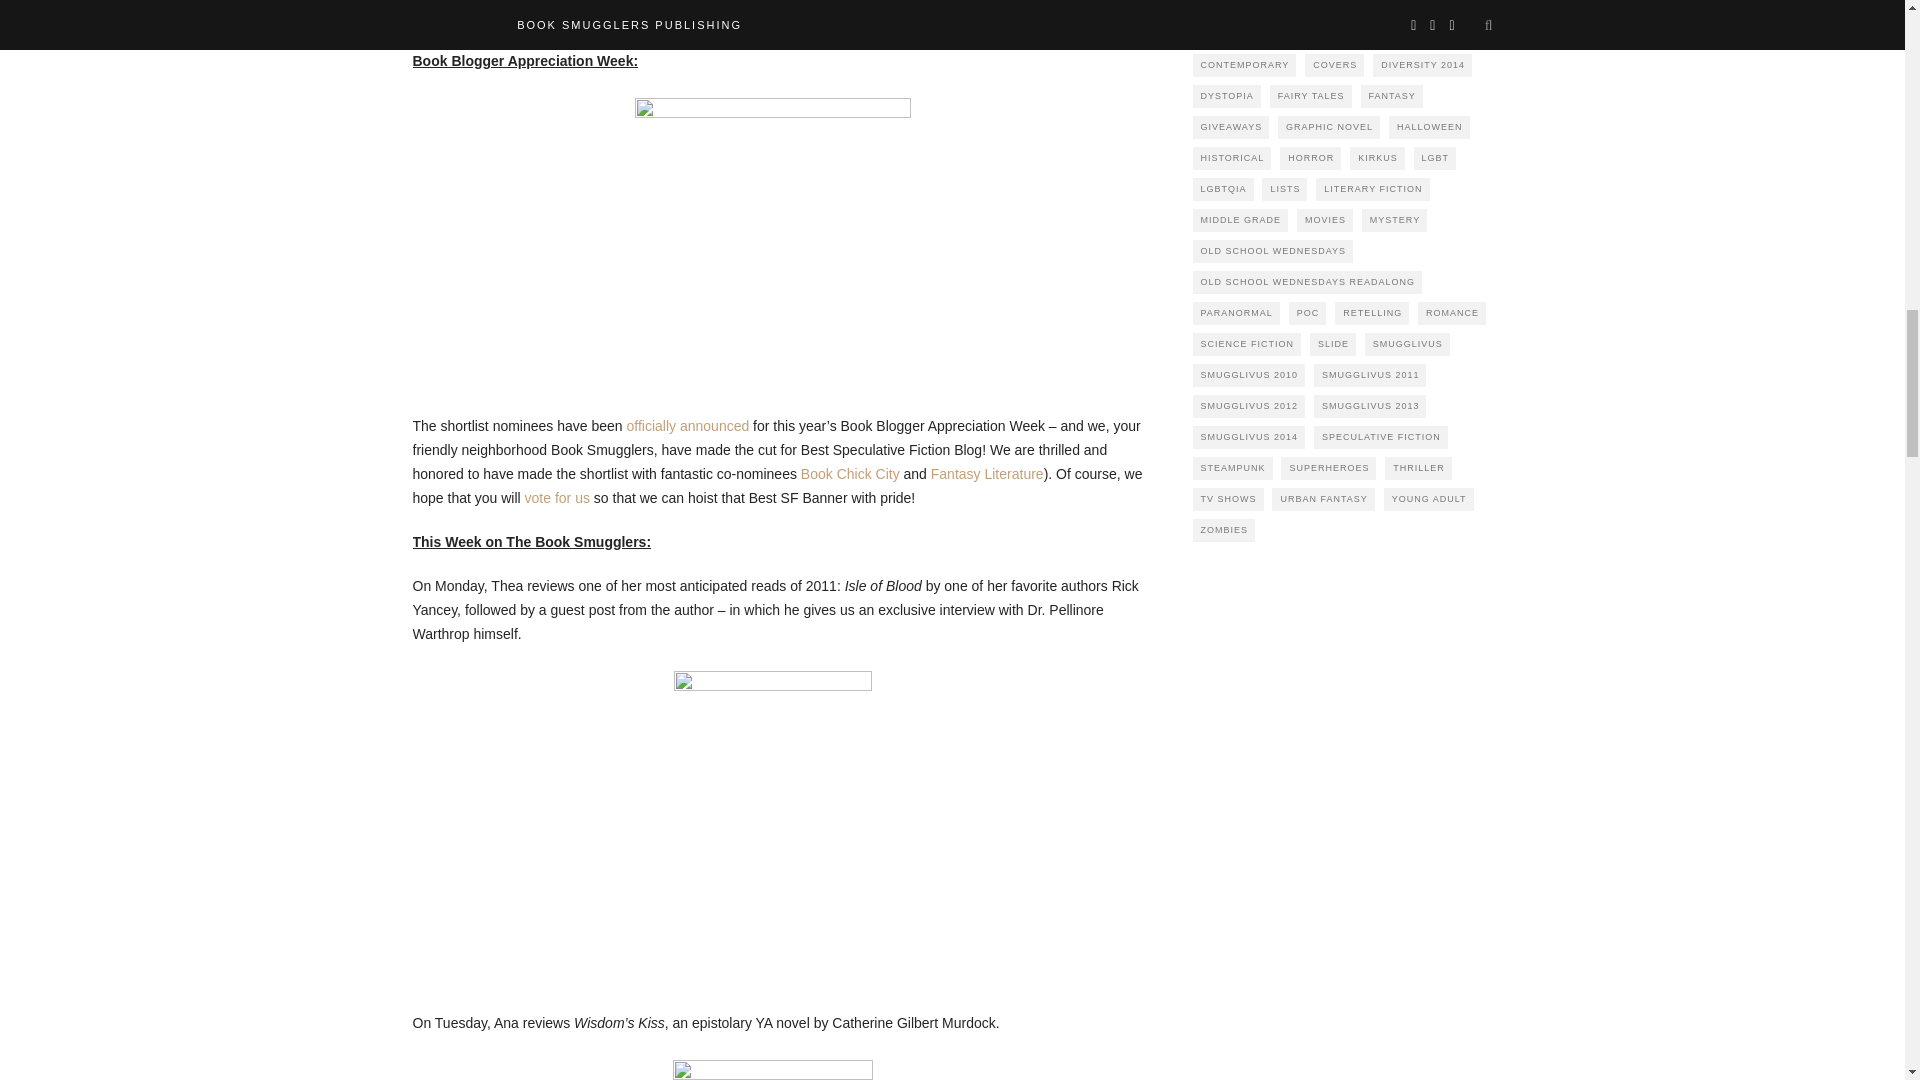 This screenshot has height=1080, width=1920. I want to click on vote for us, so click(556, 498).